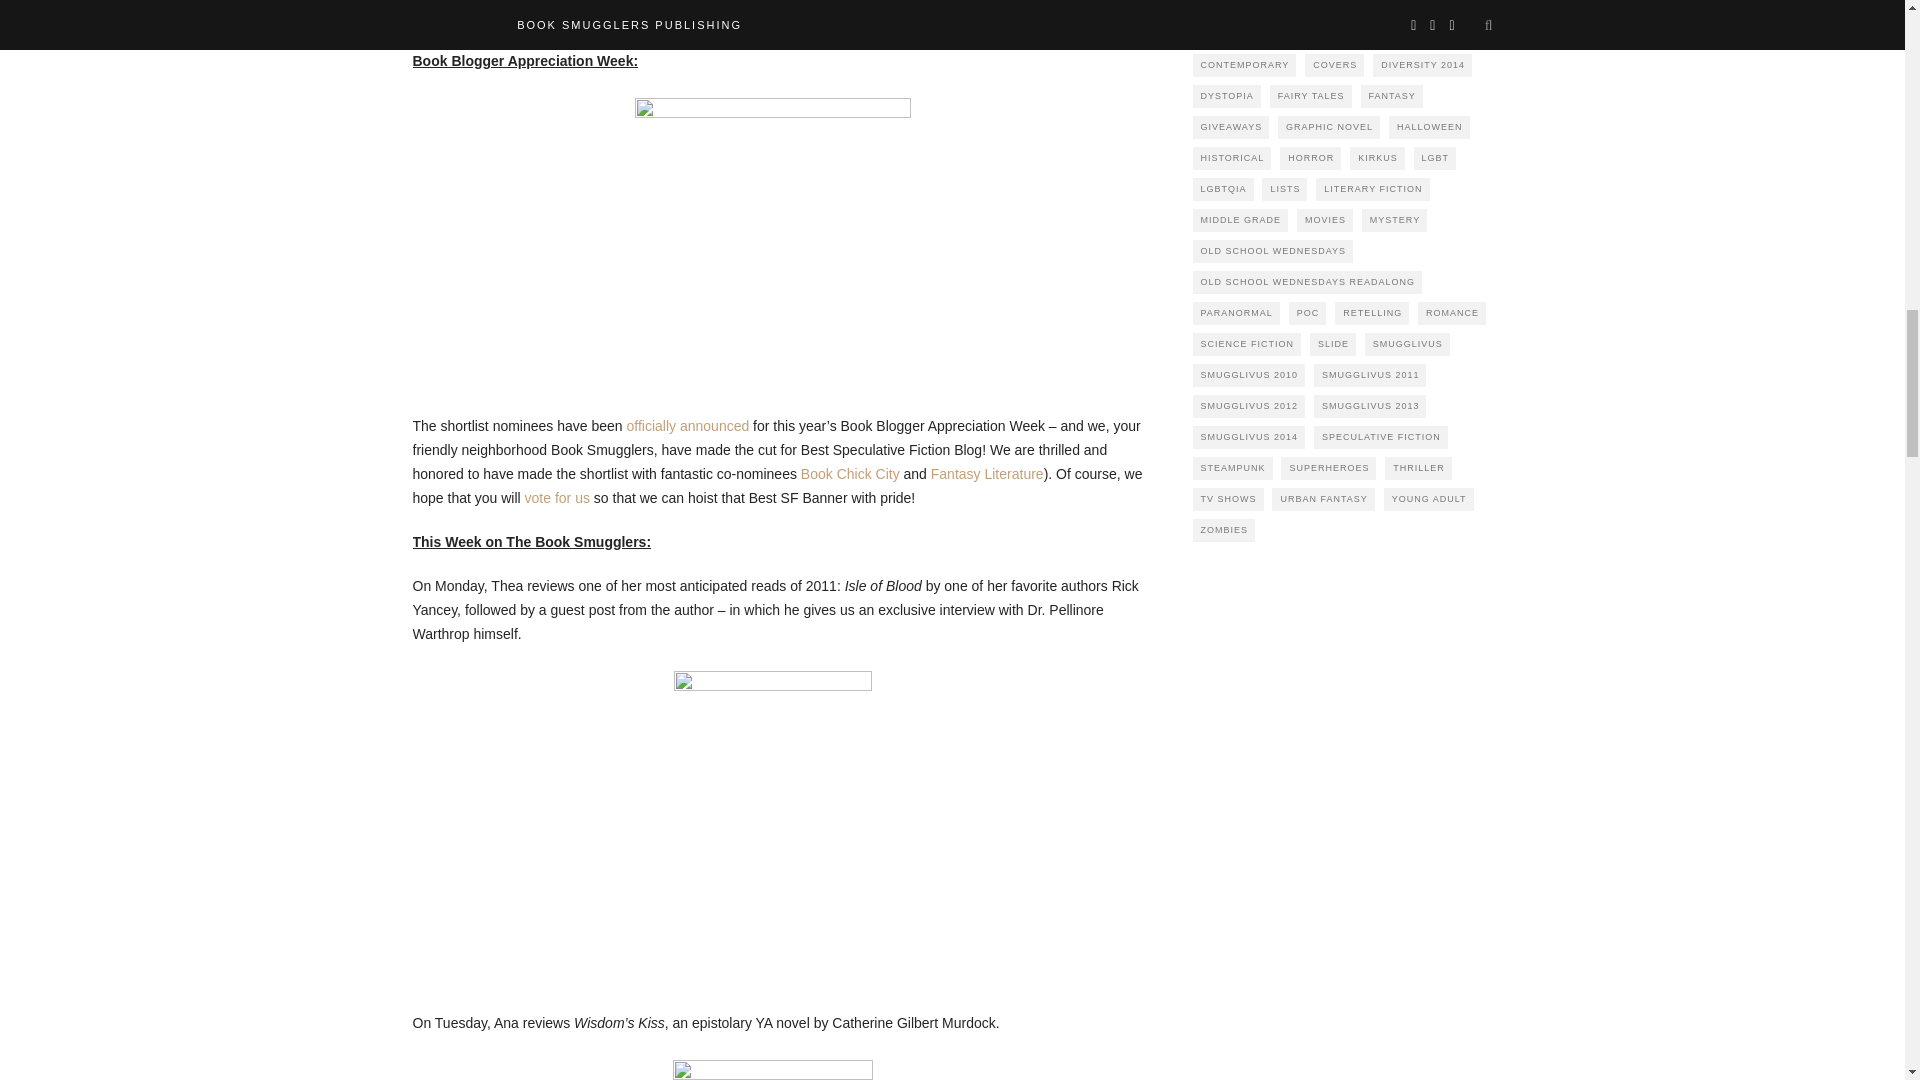 This screenshot has height=1080, width=1920. I want to click on vote for us, so click(556, 498).